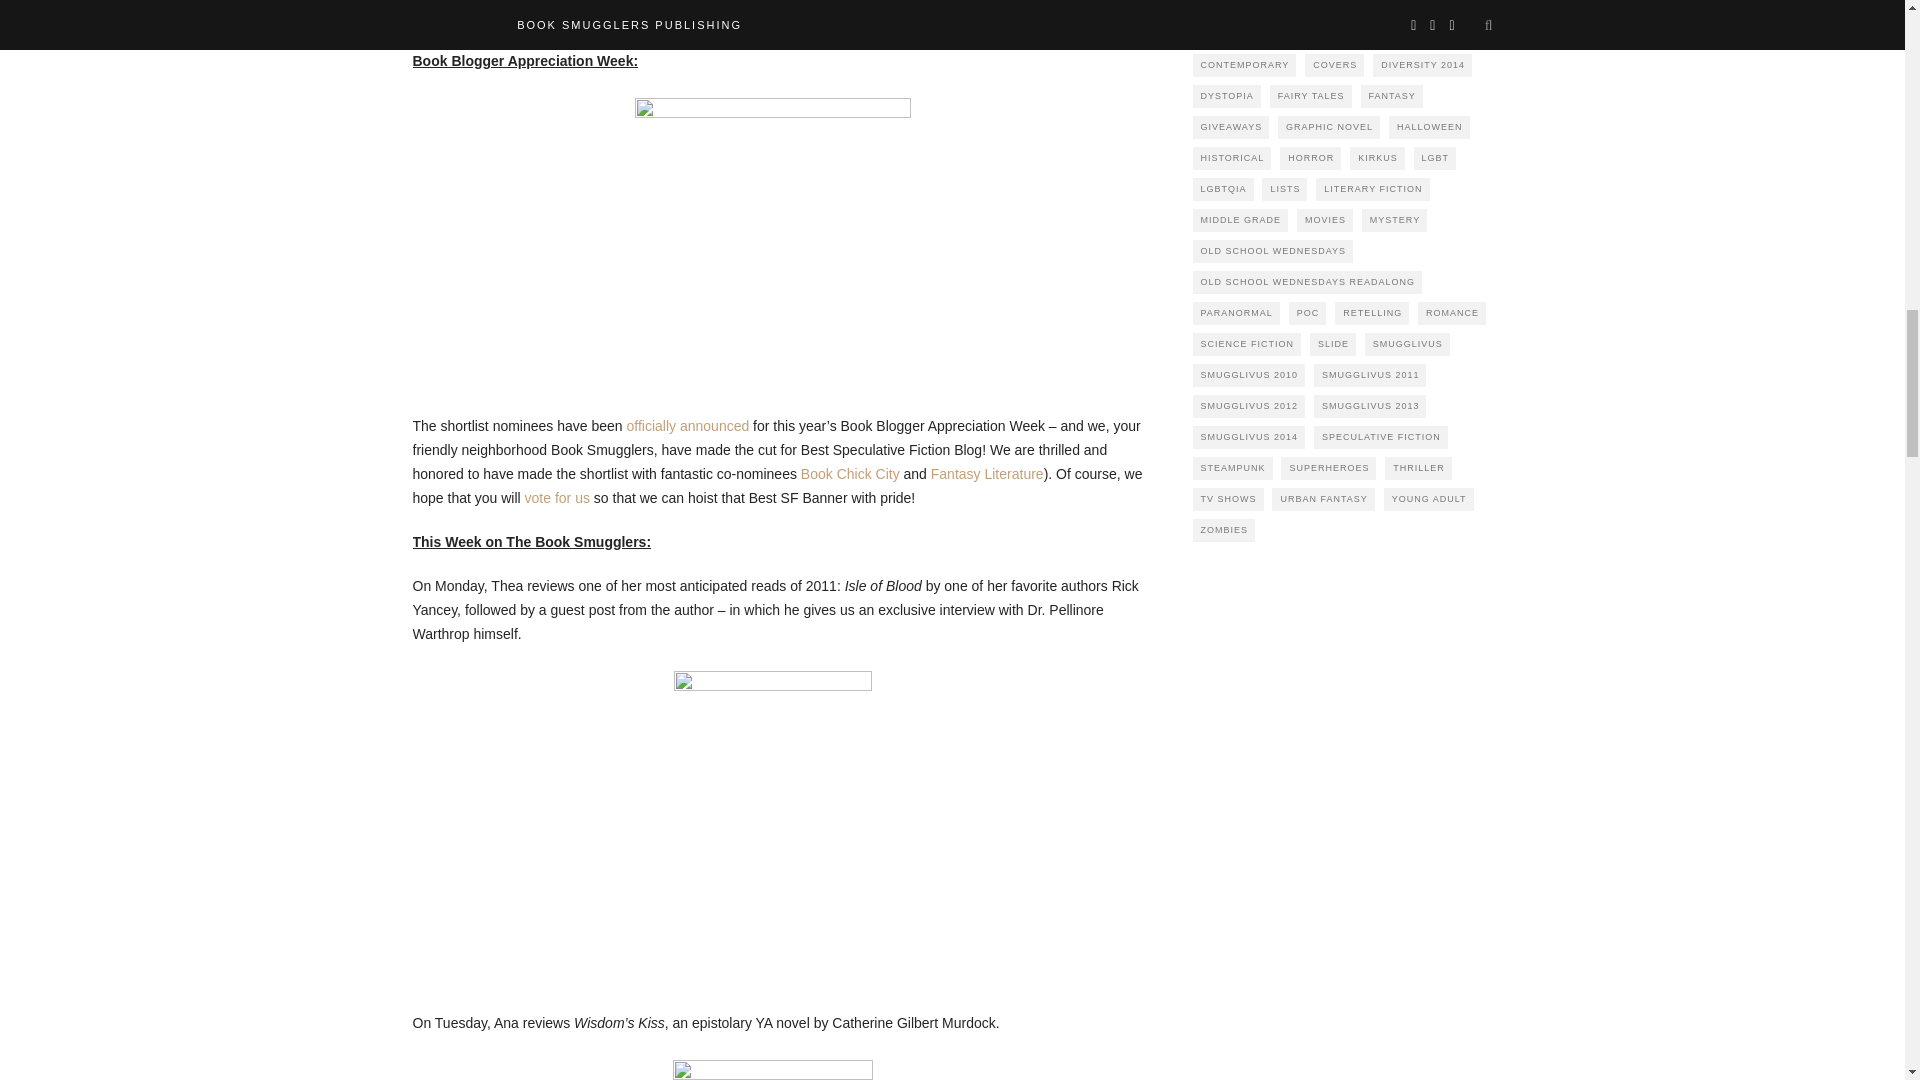 This screenshot has height=1080, width=1920. I want to click on vote for us, so click(556, 498).